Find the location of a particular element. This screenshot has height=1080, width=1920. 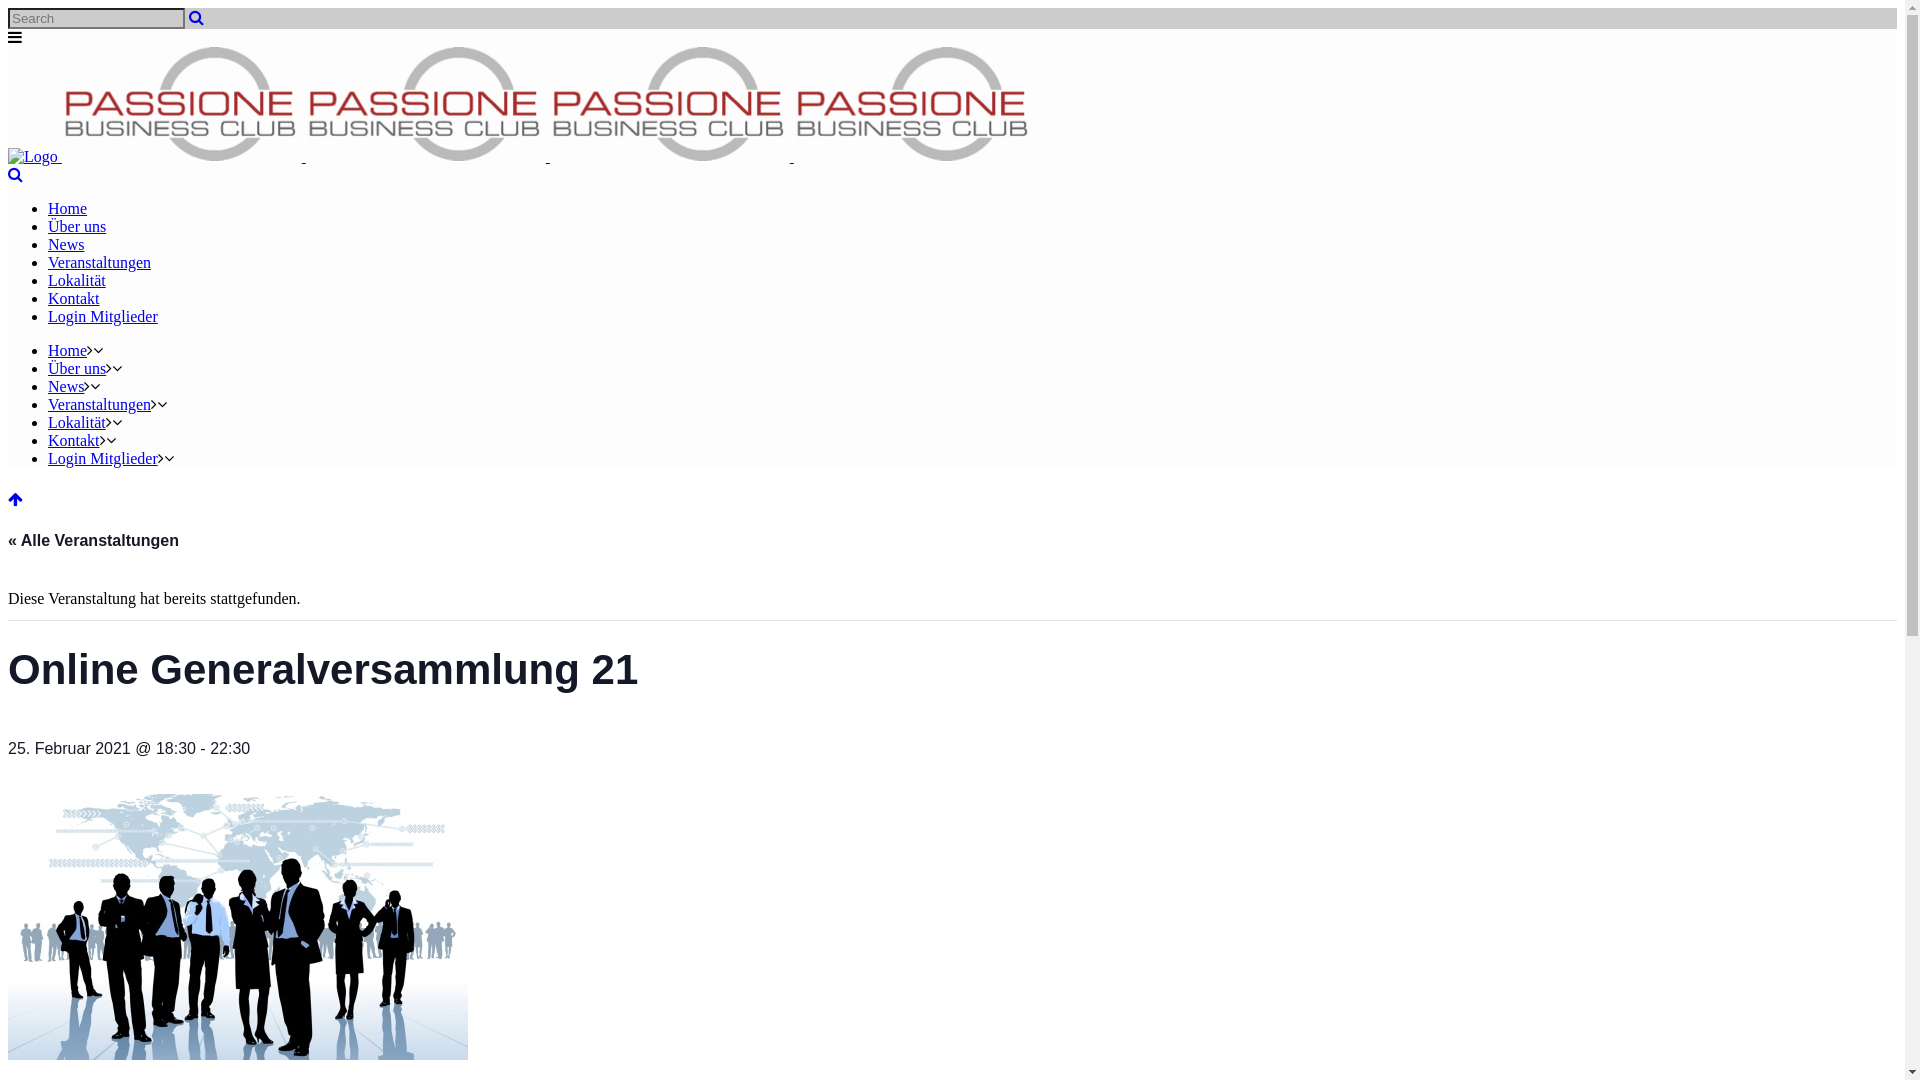

Home is located at coordinates (68, 208).